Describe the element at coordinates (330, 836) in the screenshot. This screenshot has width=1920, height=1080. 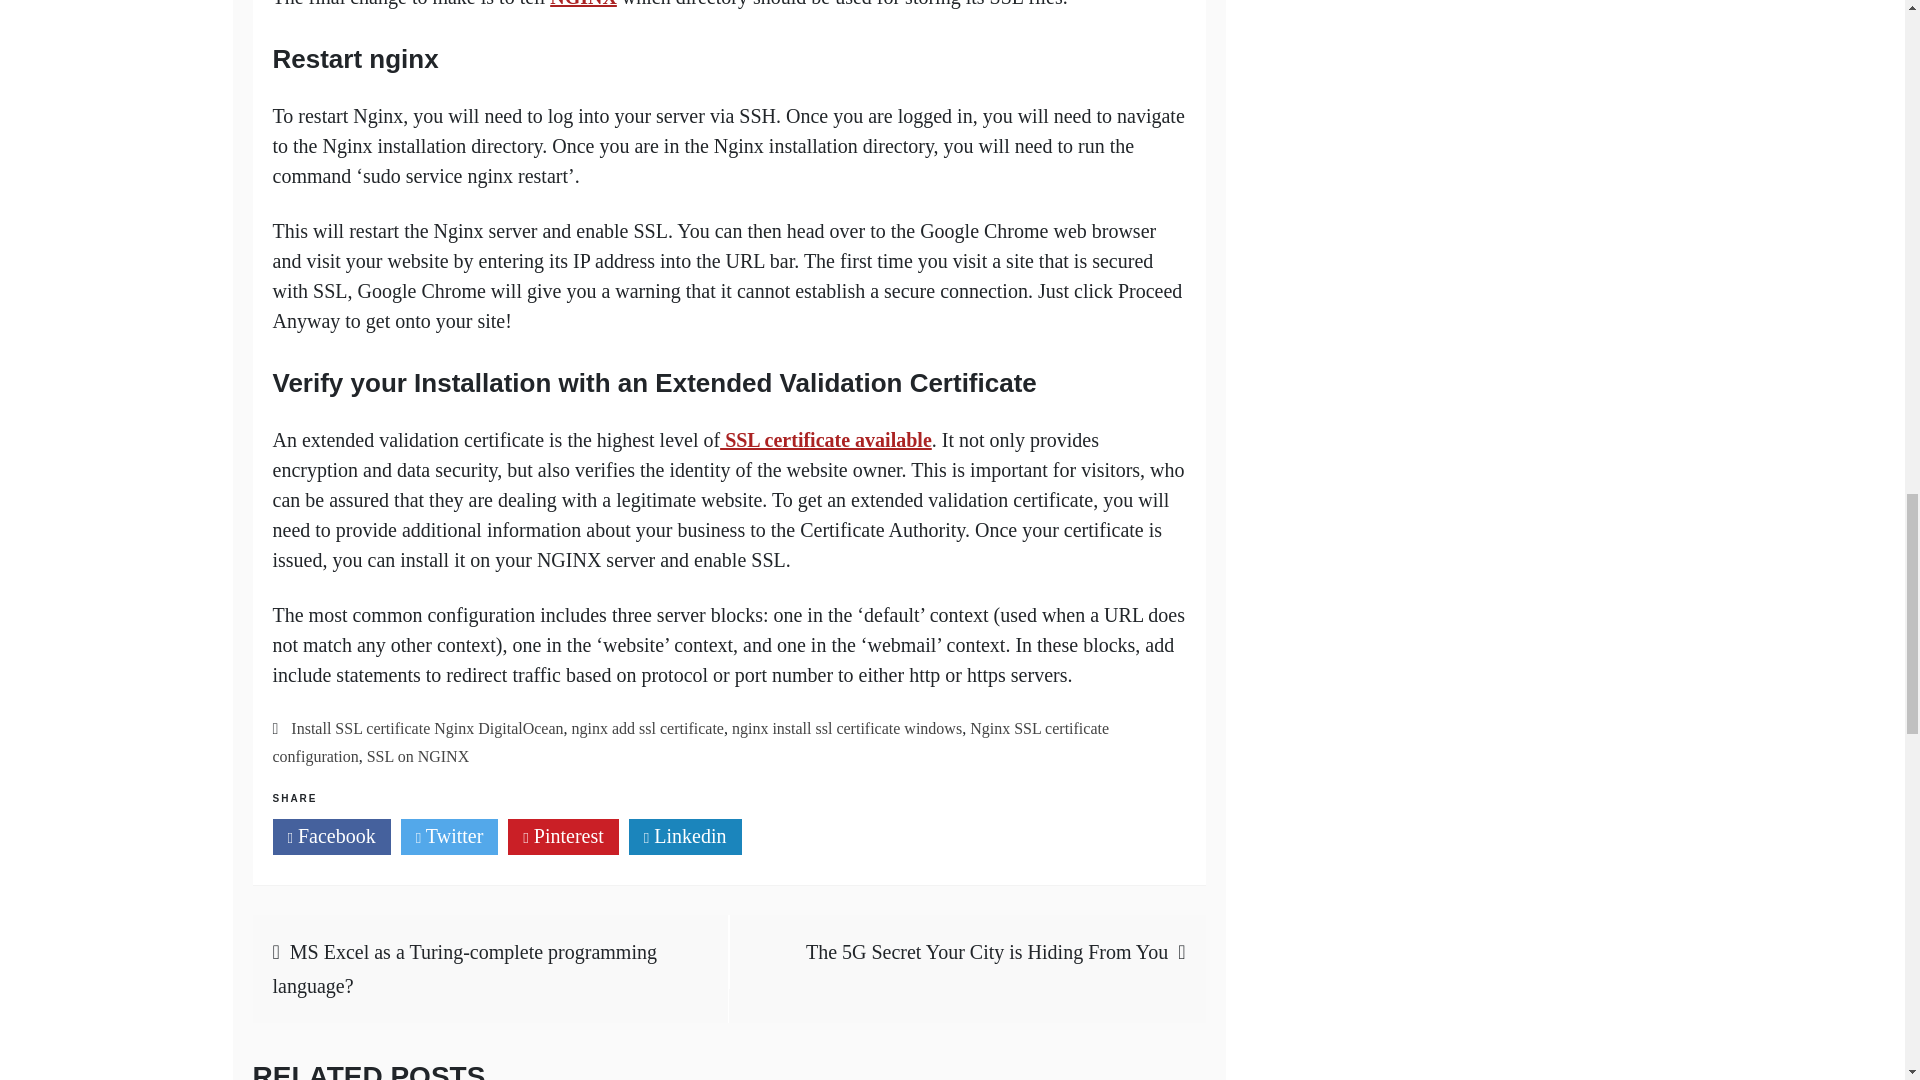
I see `Facebook` at that location.